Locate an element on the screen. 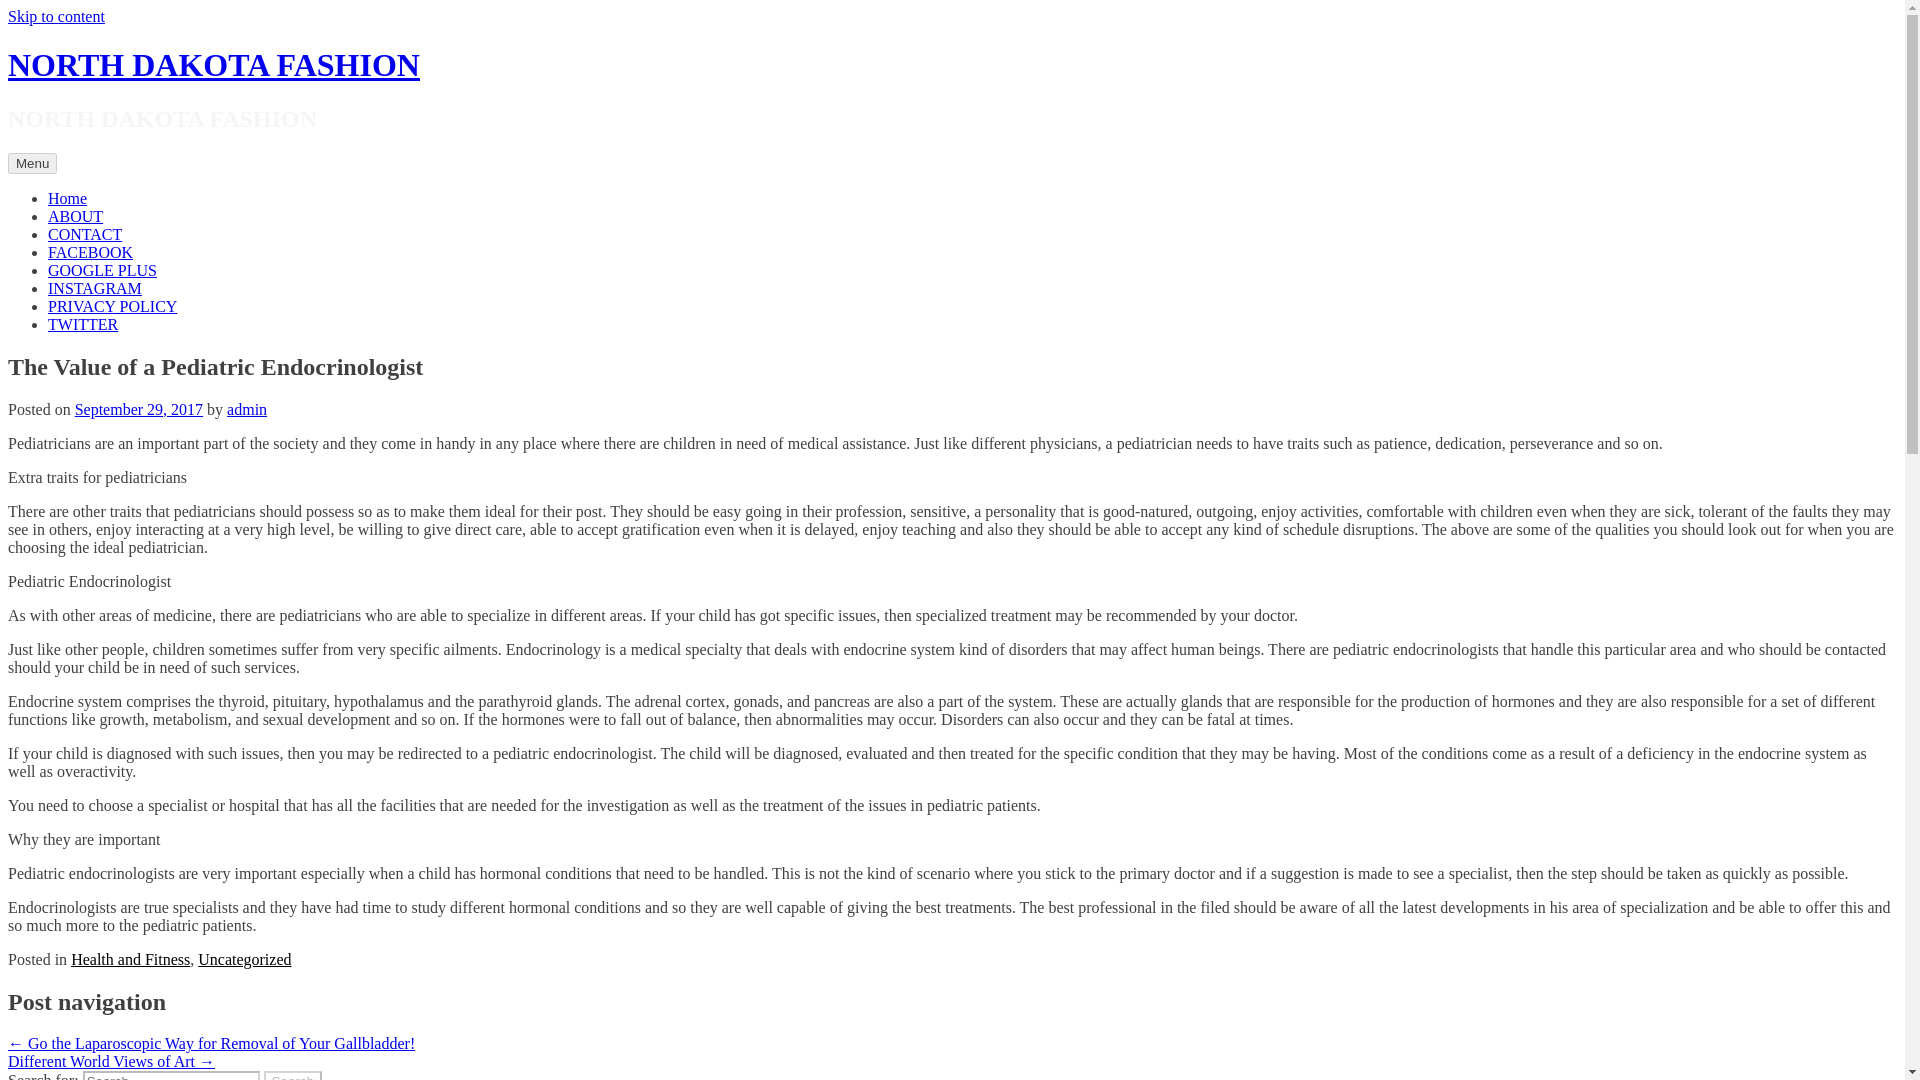 This screenshot has height=1080, width=1920. Health and Fitness is located at coordinates (130, 959).